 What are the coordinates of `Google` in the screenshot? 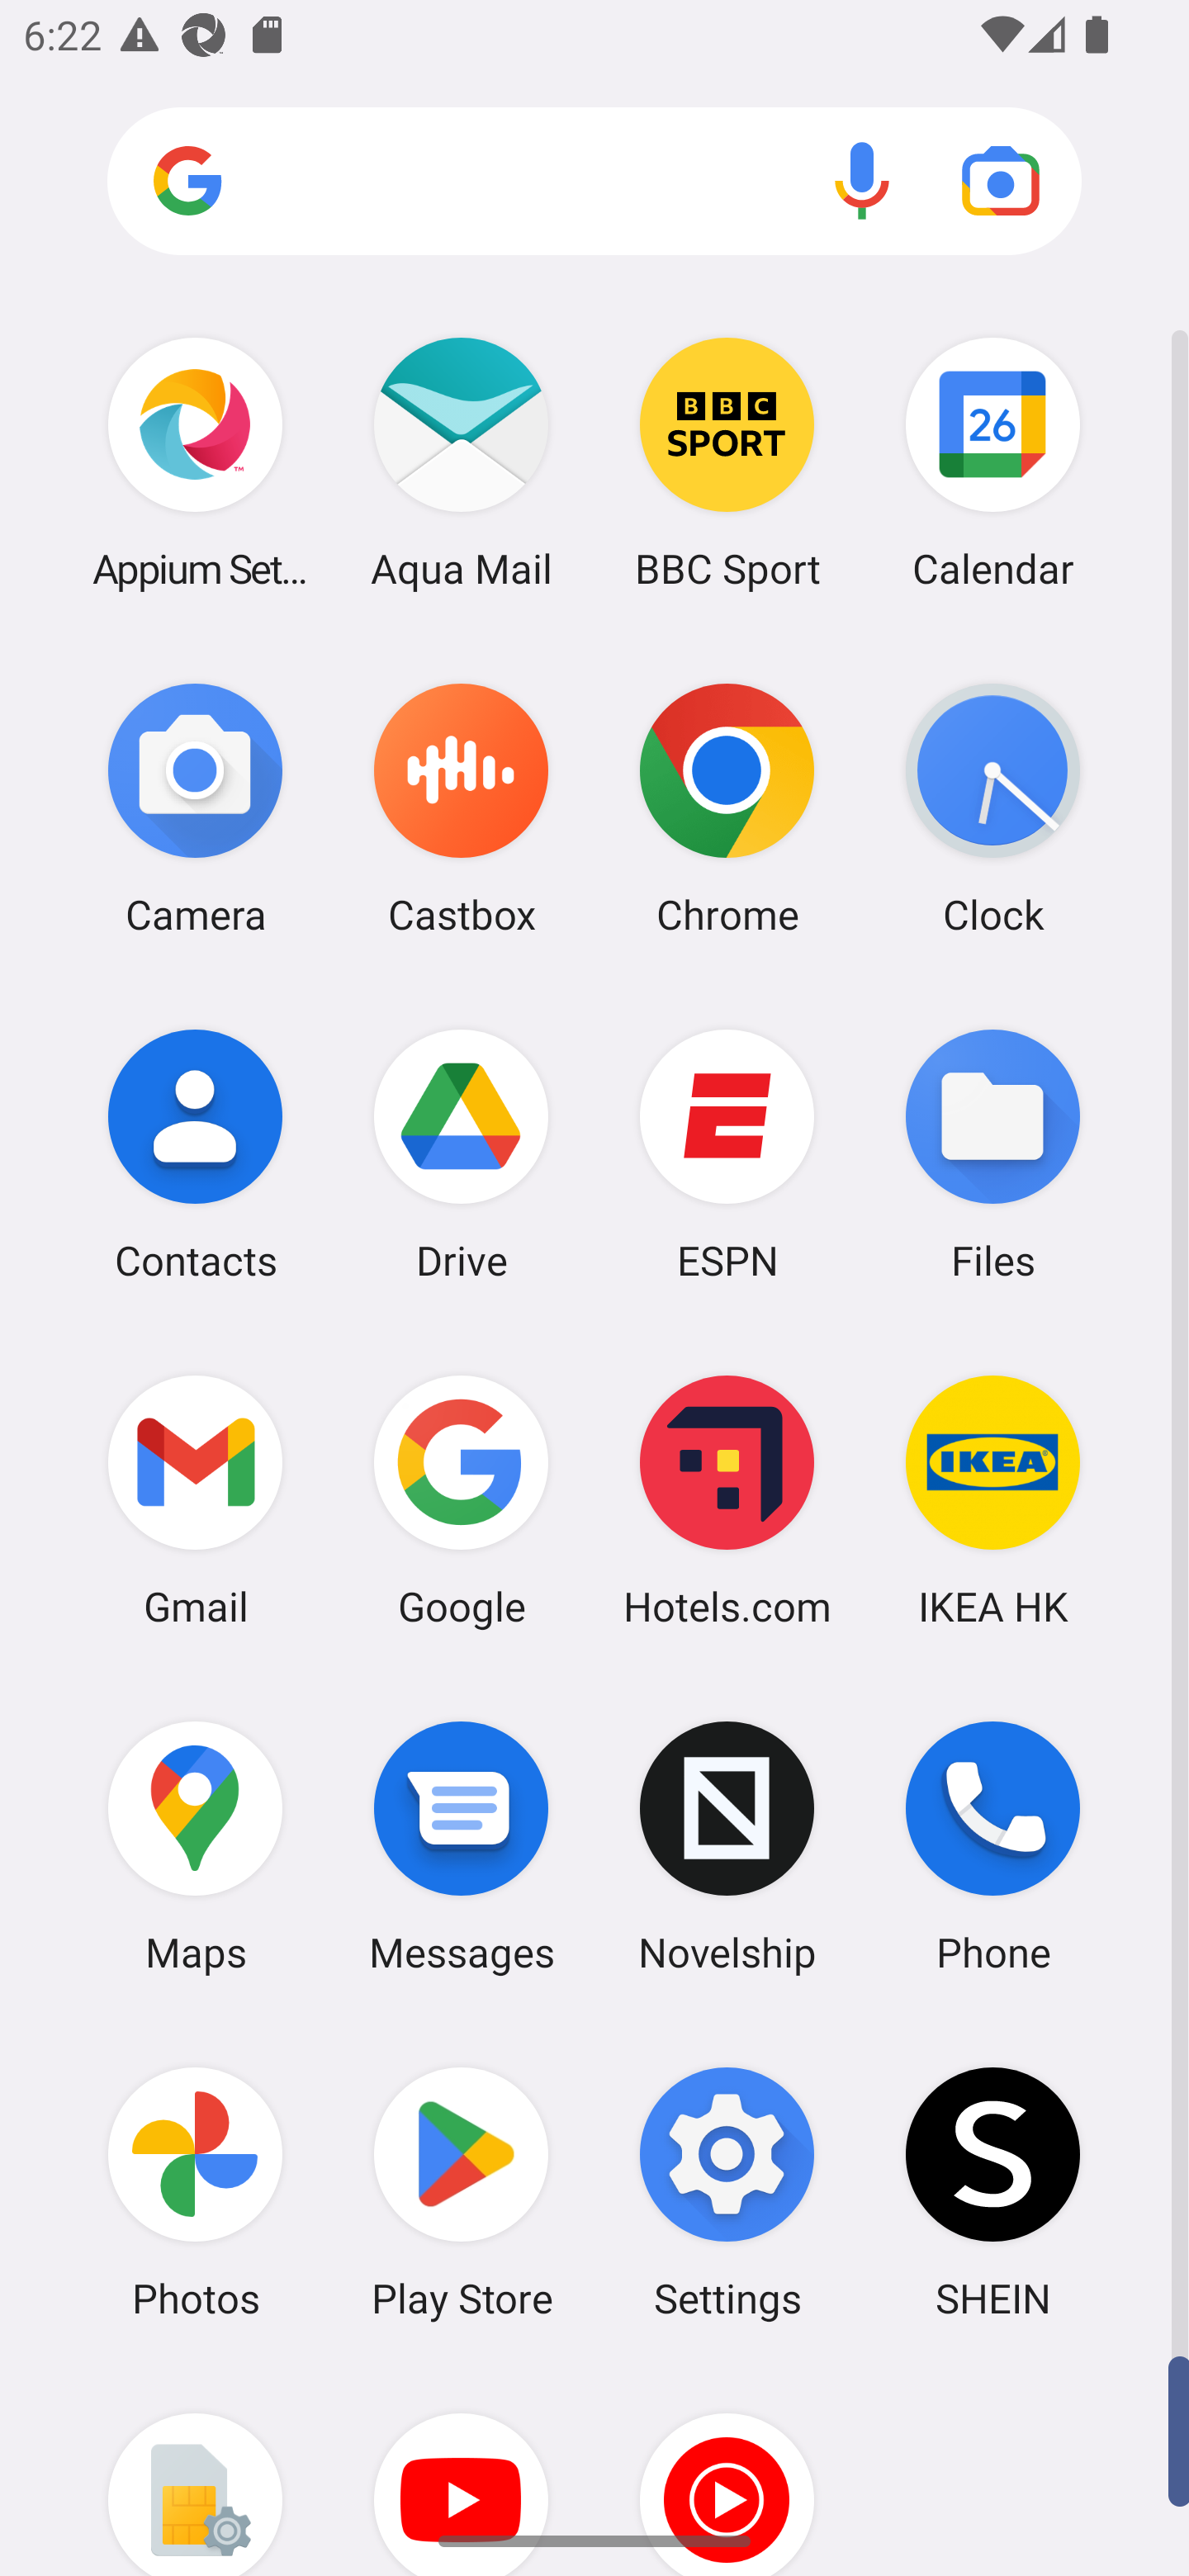 It's located at (461, 1500).